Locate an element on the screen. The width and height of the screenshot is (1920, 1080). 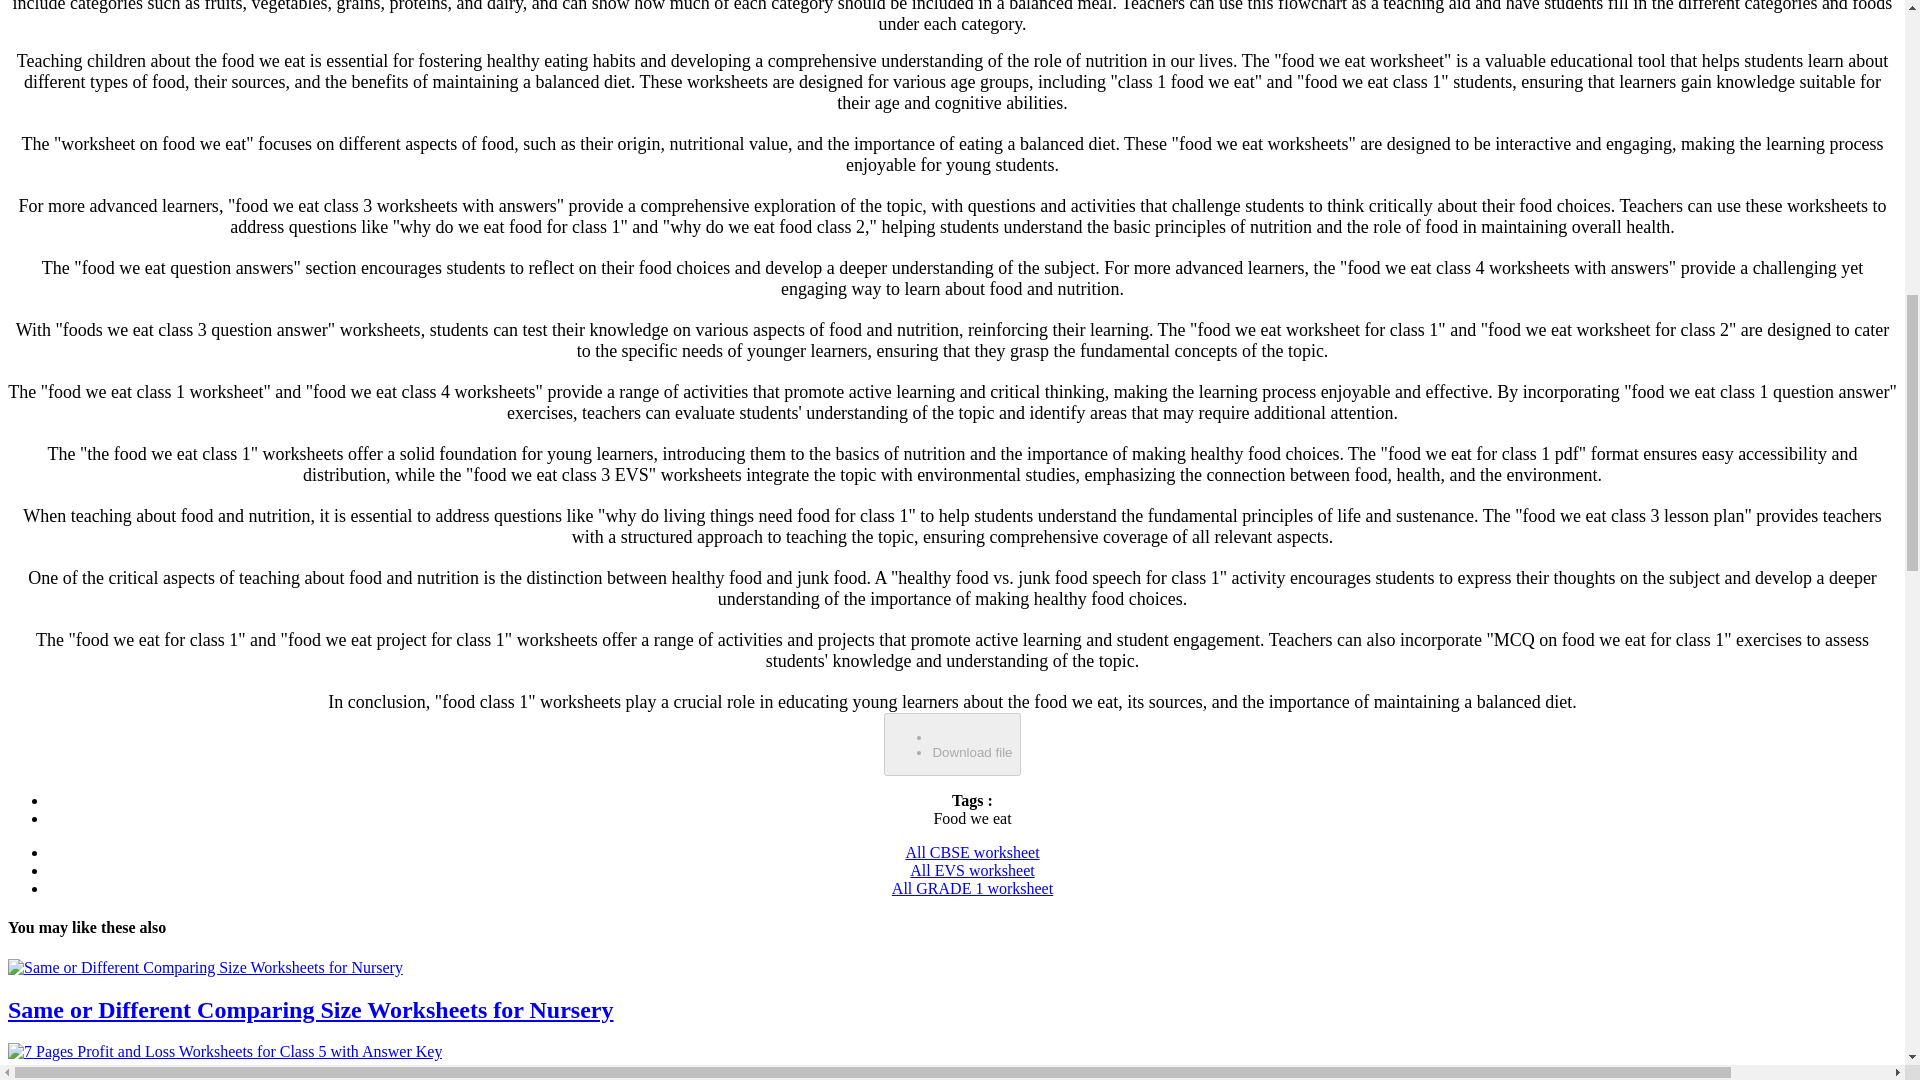
Same or Different Comparing Size Worksheets for Nursery  is located at coordinates (205, 968).